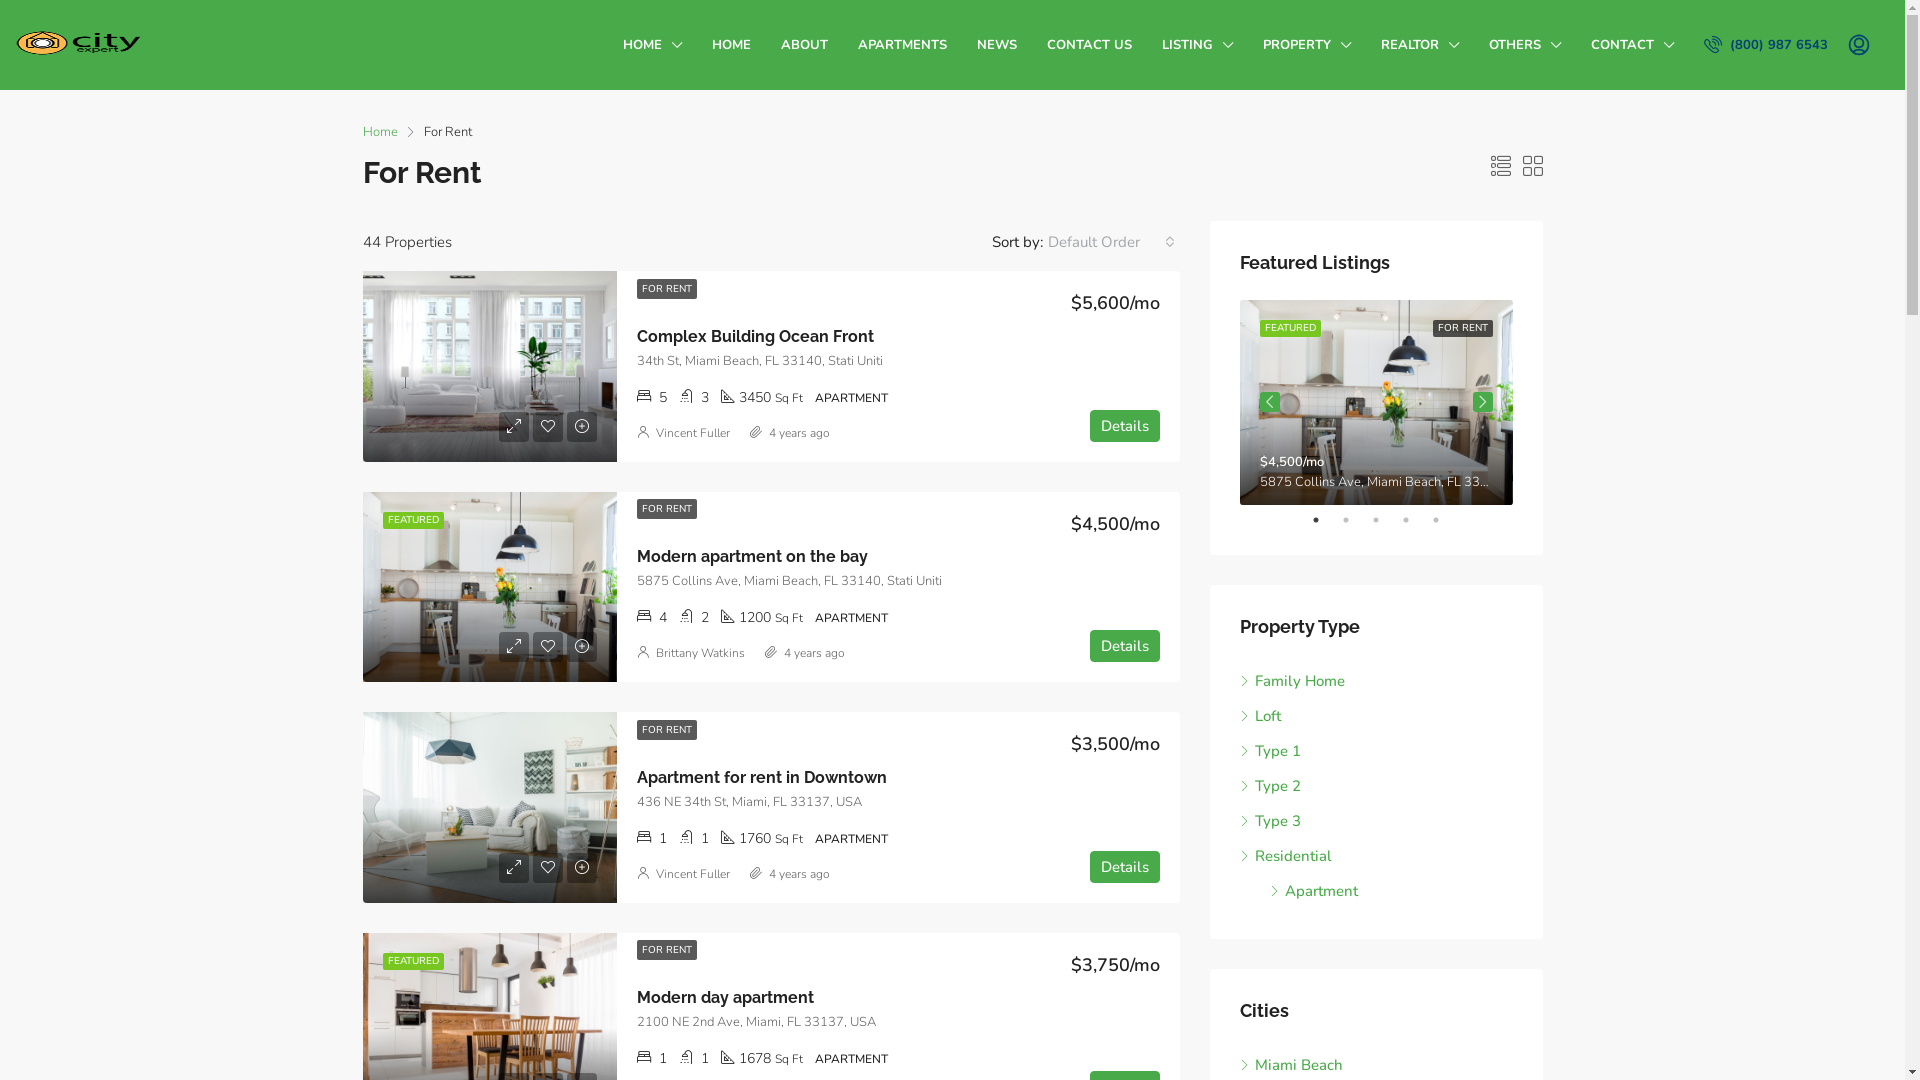 The width and height of the screenshot is (1920, 1080). I want to click on HOME, so click(652, 45).